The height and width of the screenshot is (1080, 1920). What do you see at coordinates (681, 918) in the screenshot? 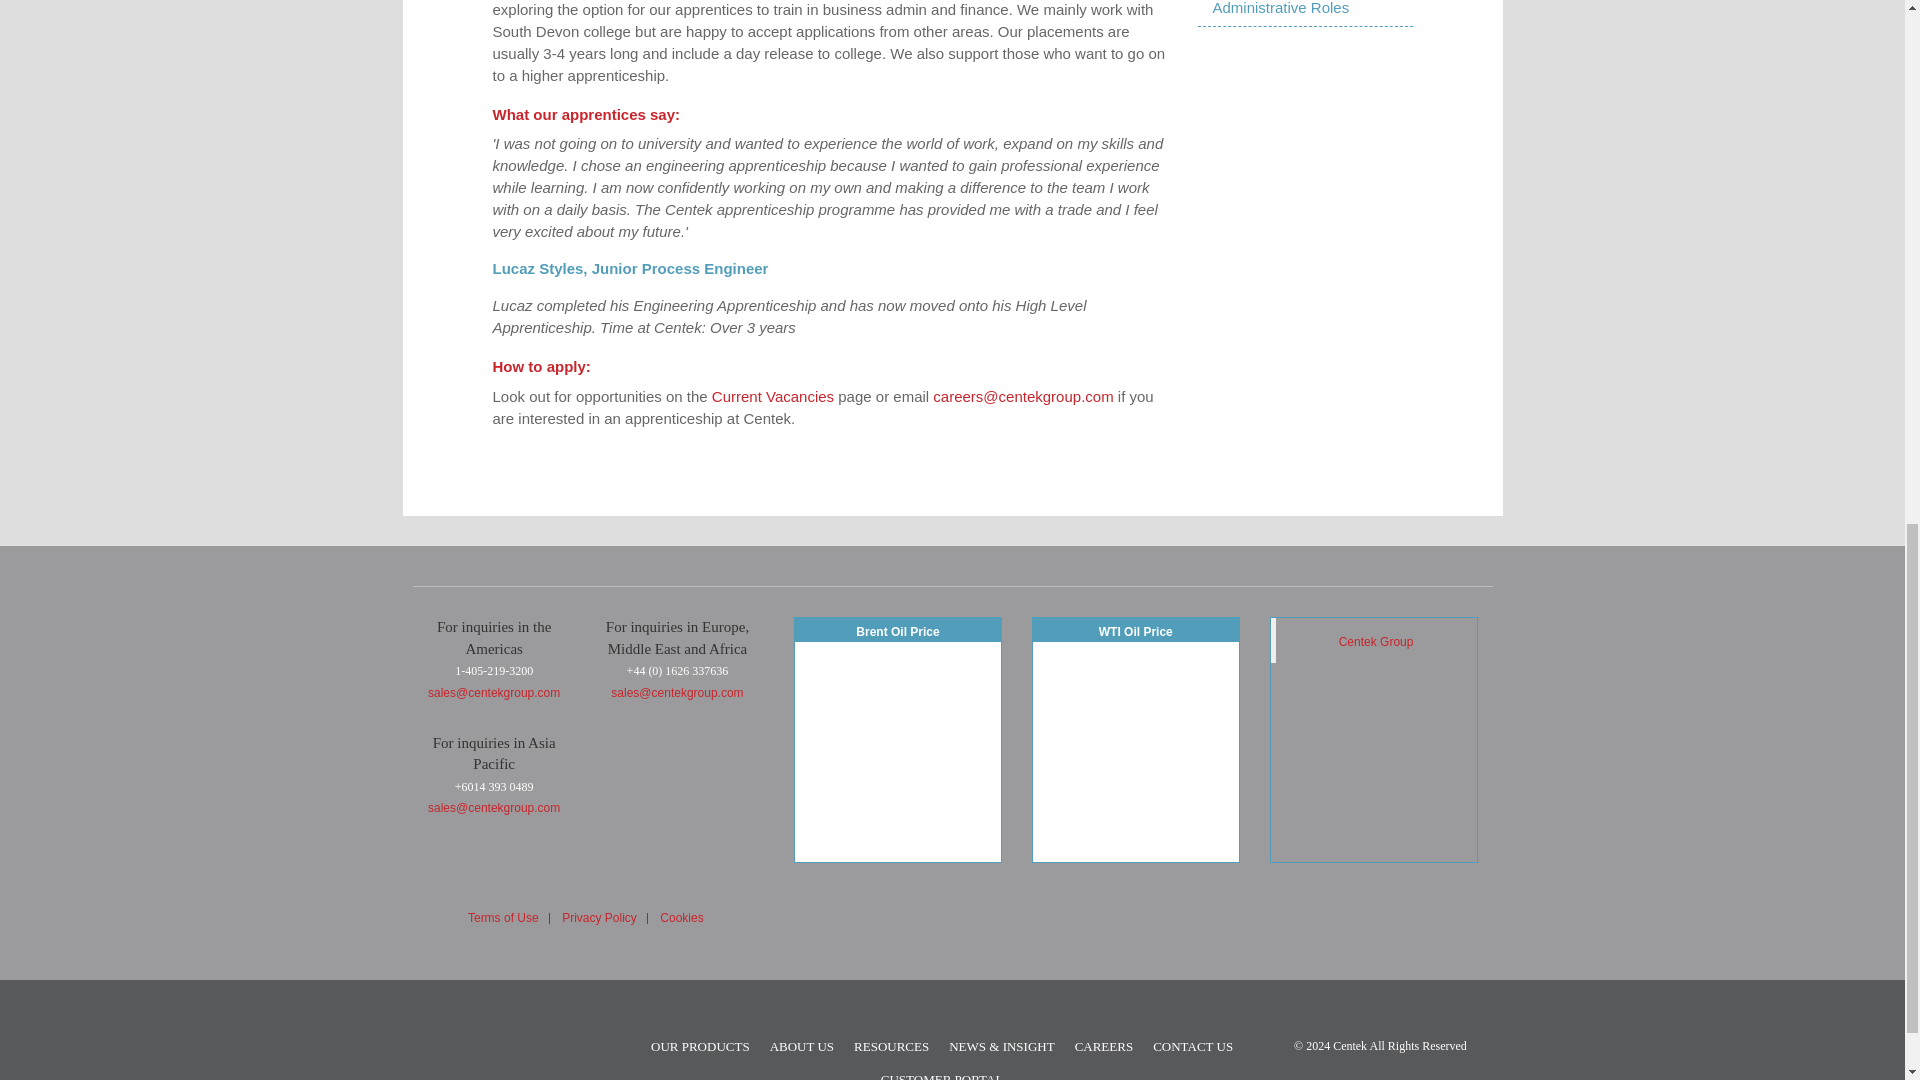
I see `Cookies` at bounding box center [681, 918].